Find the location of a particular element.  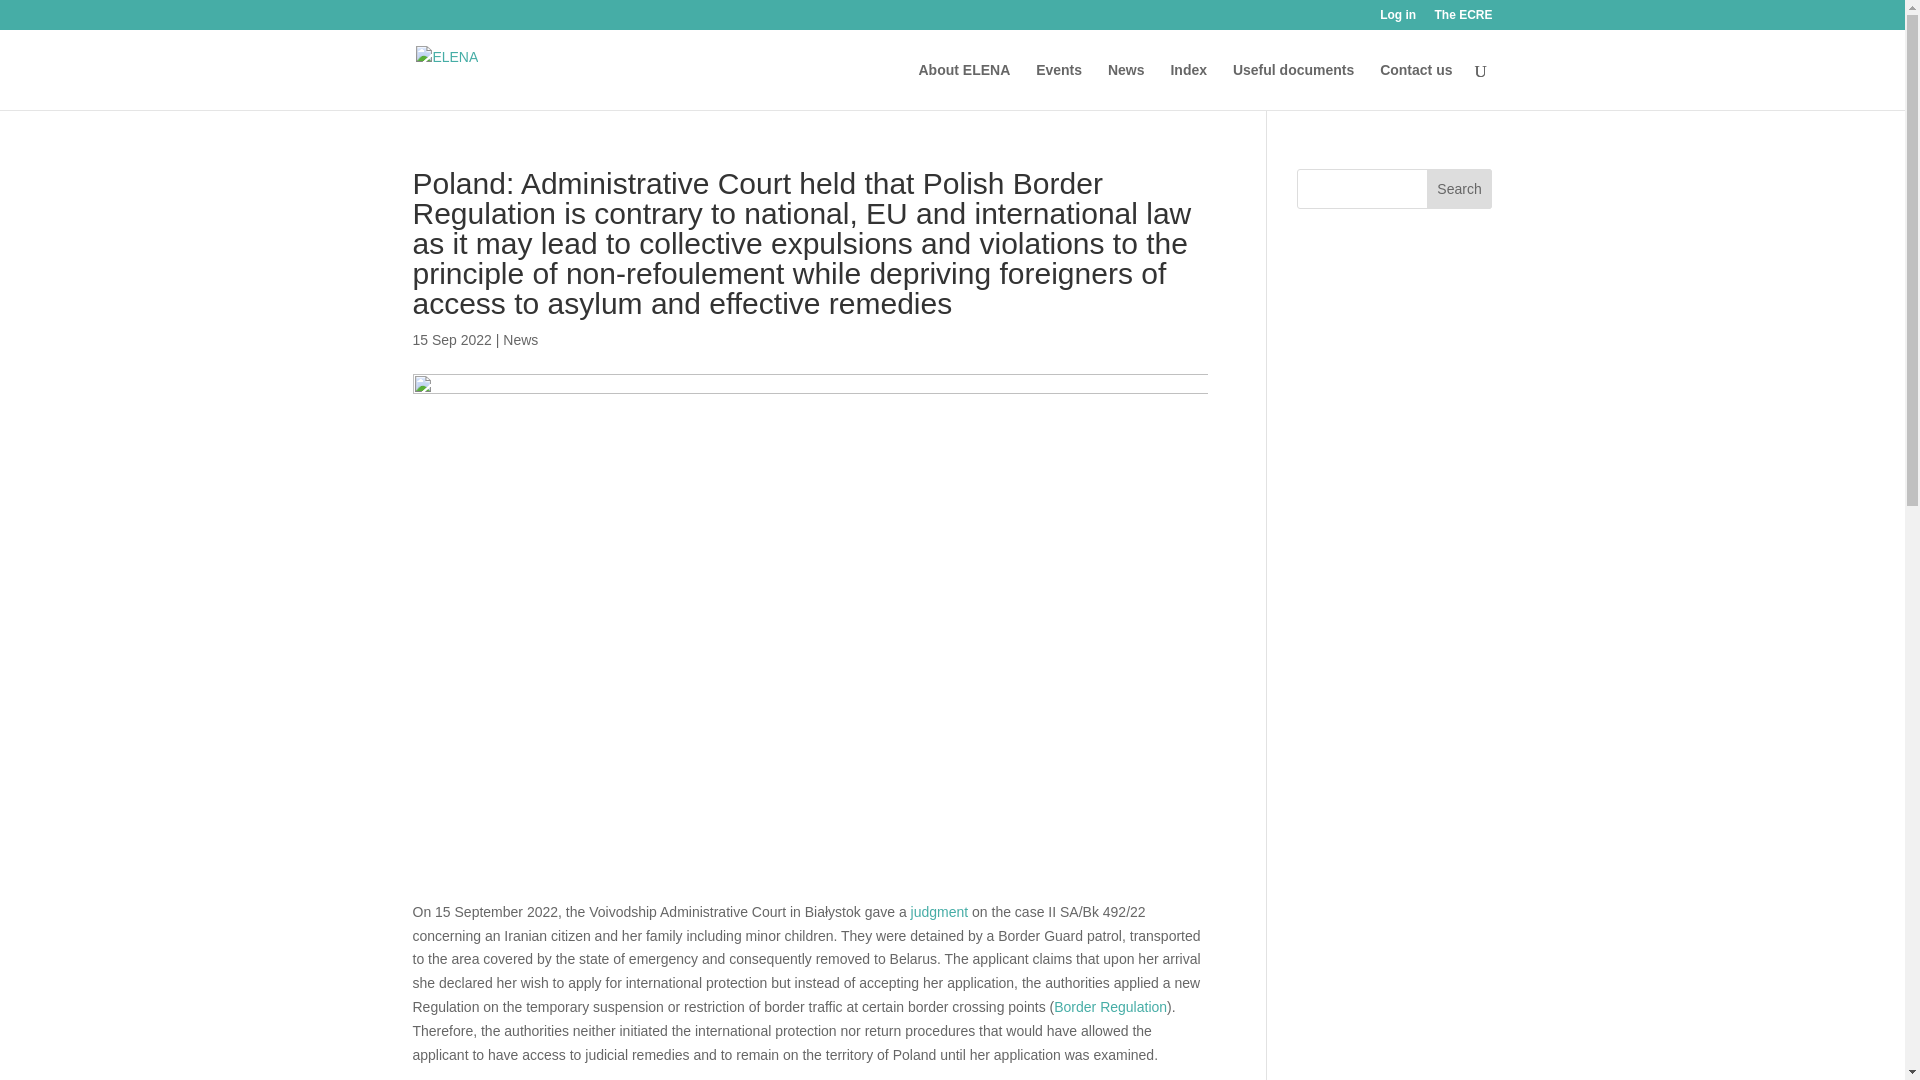

News is located at coordinates (520, 339).